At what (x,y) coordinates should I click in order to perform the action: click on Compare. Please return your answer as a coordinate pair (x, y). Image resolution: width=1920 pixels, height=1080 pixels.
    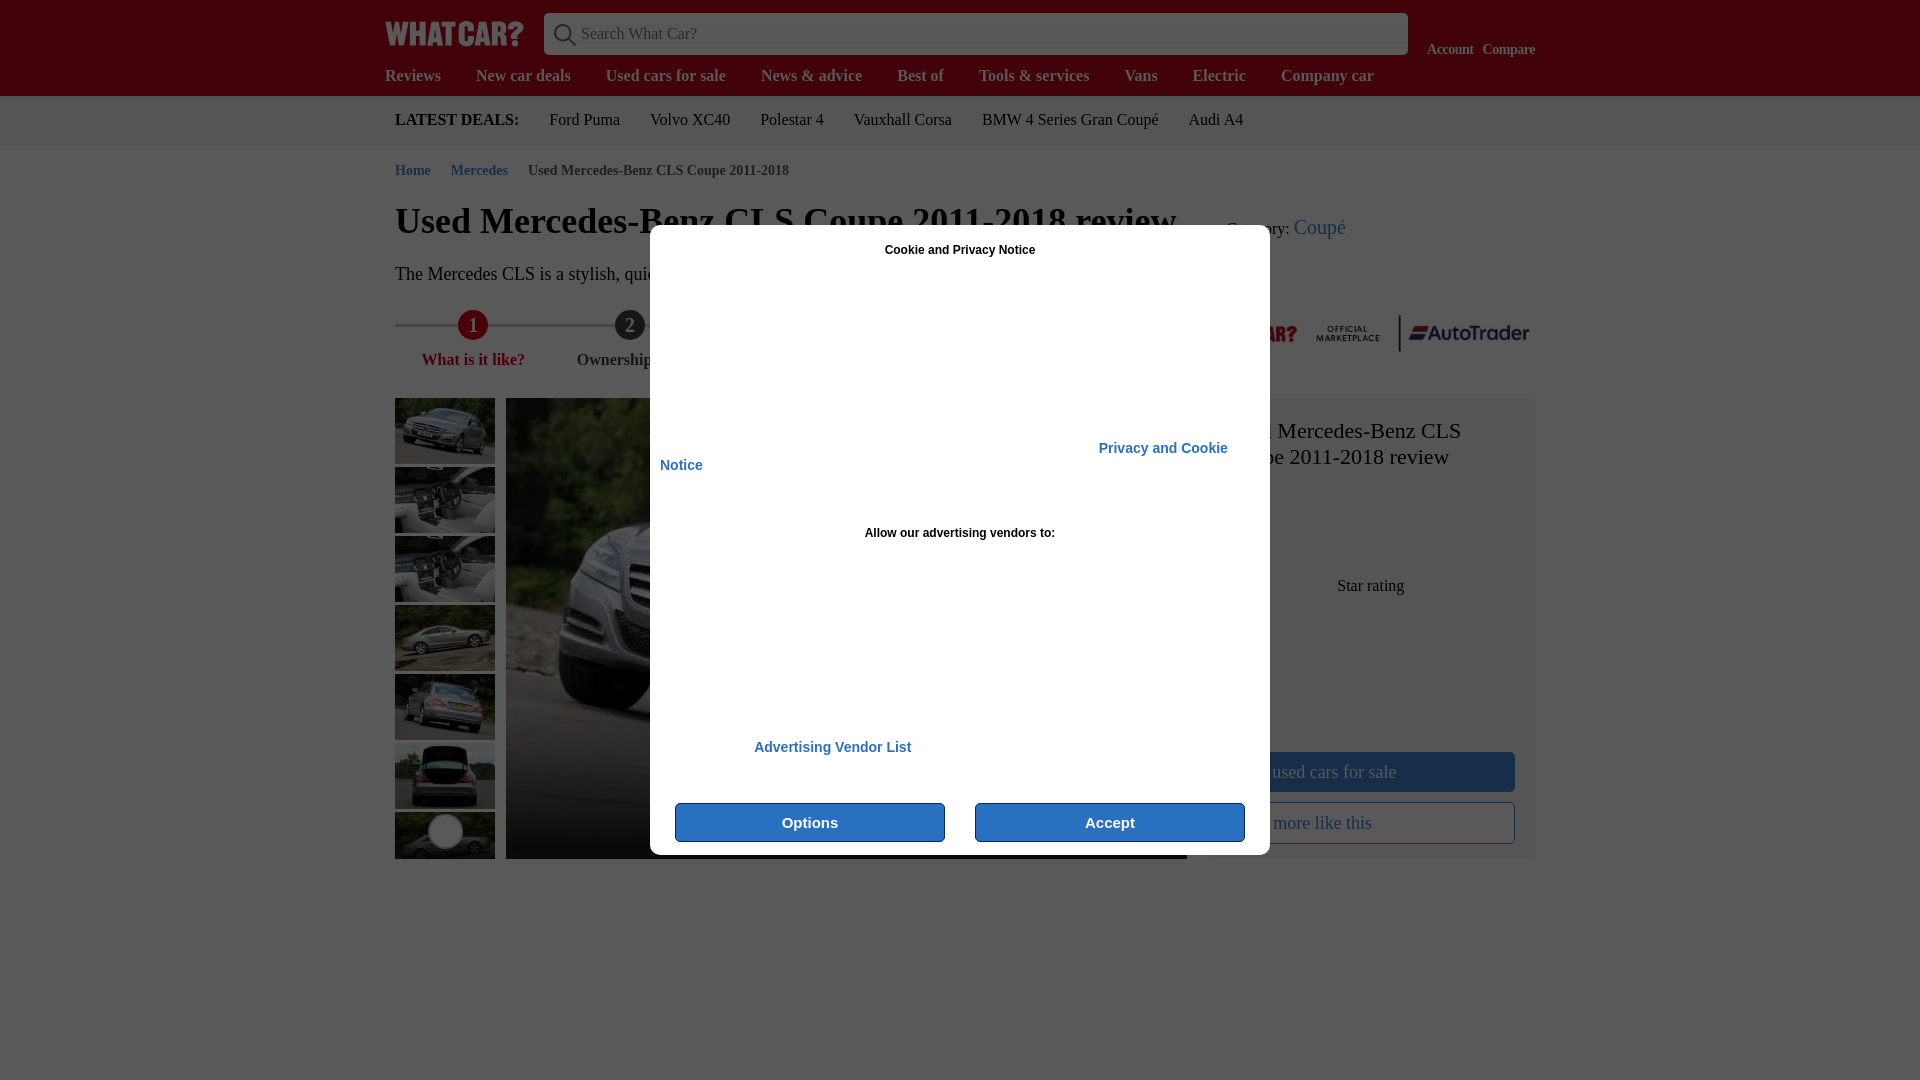
    Looking at the image, I should click on (1504, 32).